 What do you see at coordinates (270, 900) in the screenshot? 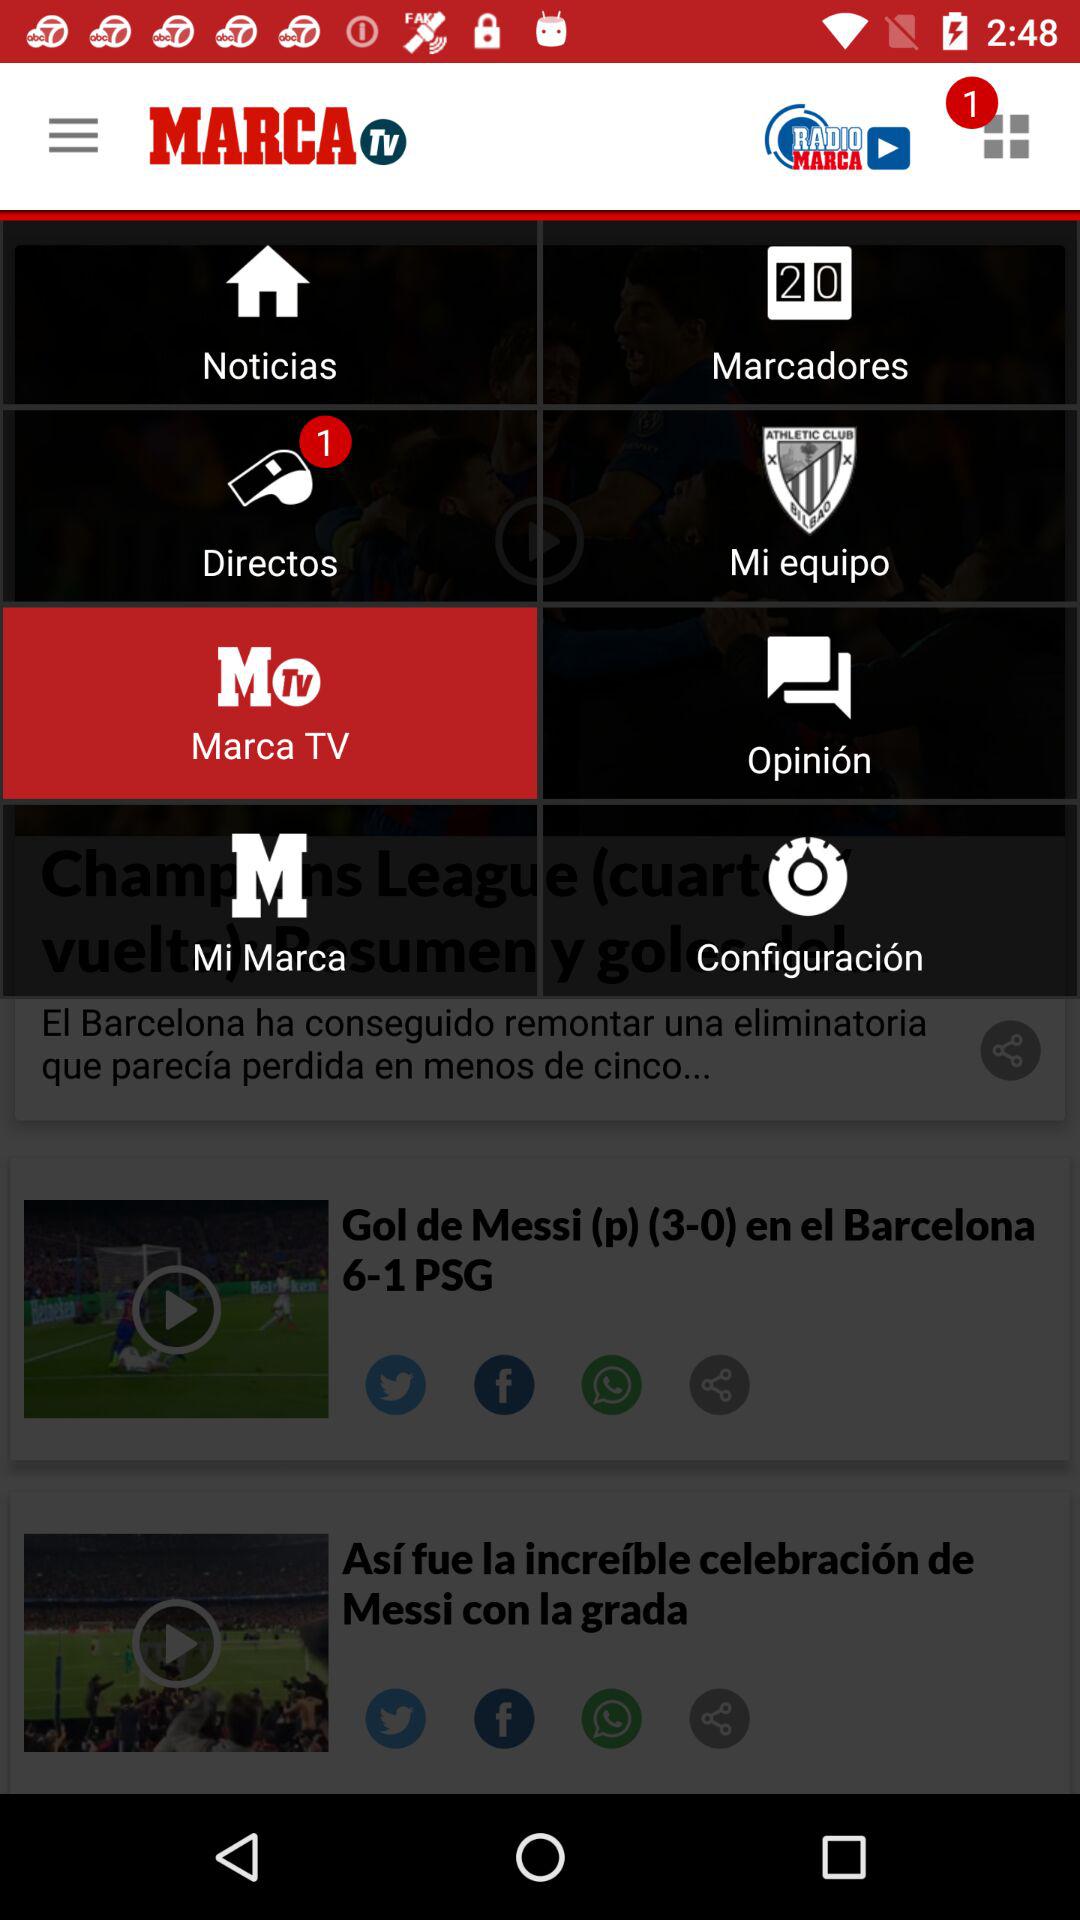
I see `choose the icon above el barcelona ha` at bounding box center [270, 900].